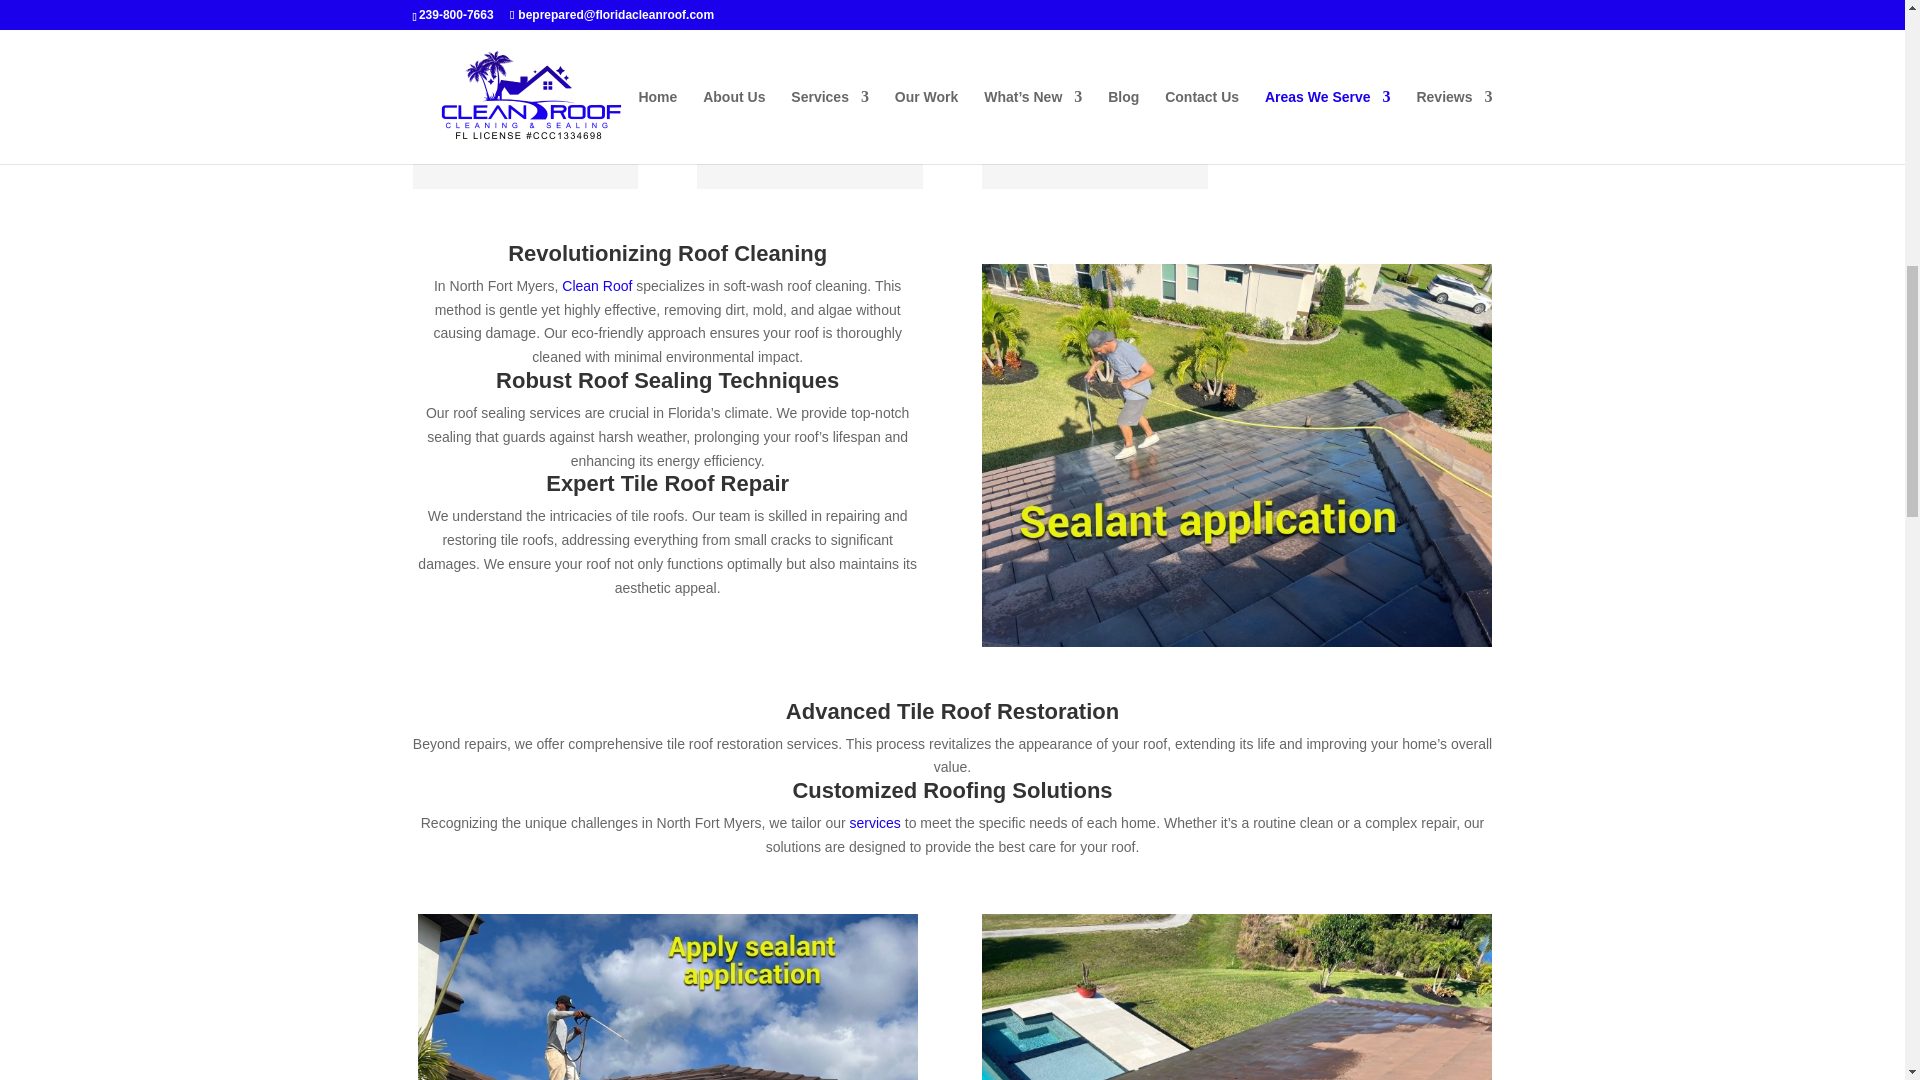 The width and height of the screenshot is (1920, 1080). Describe the element at coordinates (875, 822) in the screenshot. I see `services` at that location.